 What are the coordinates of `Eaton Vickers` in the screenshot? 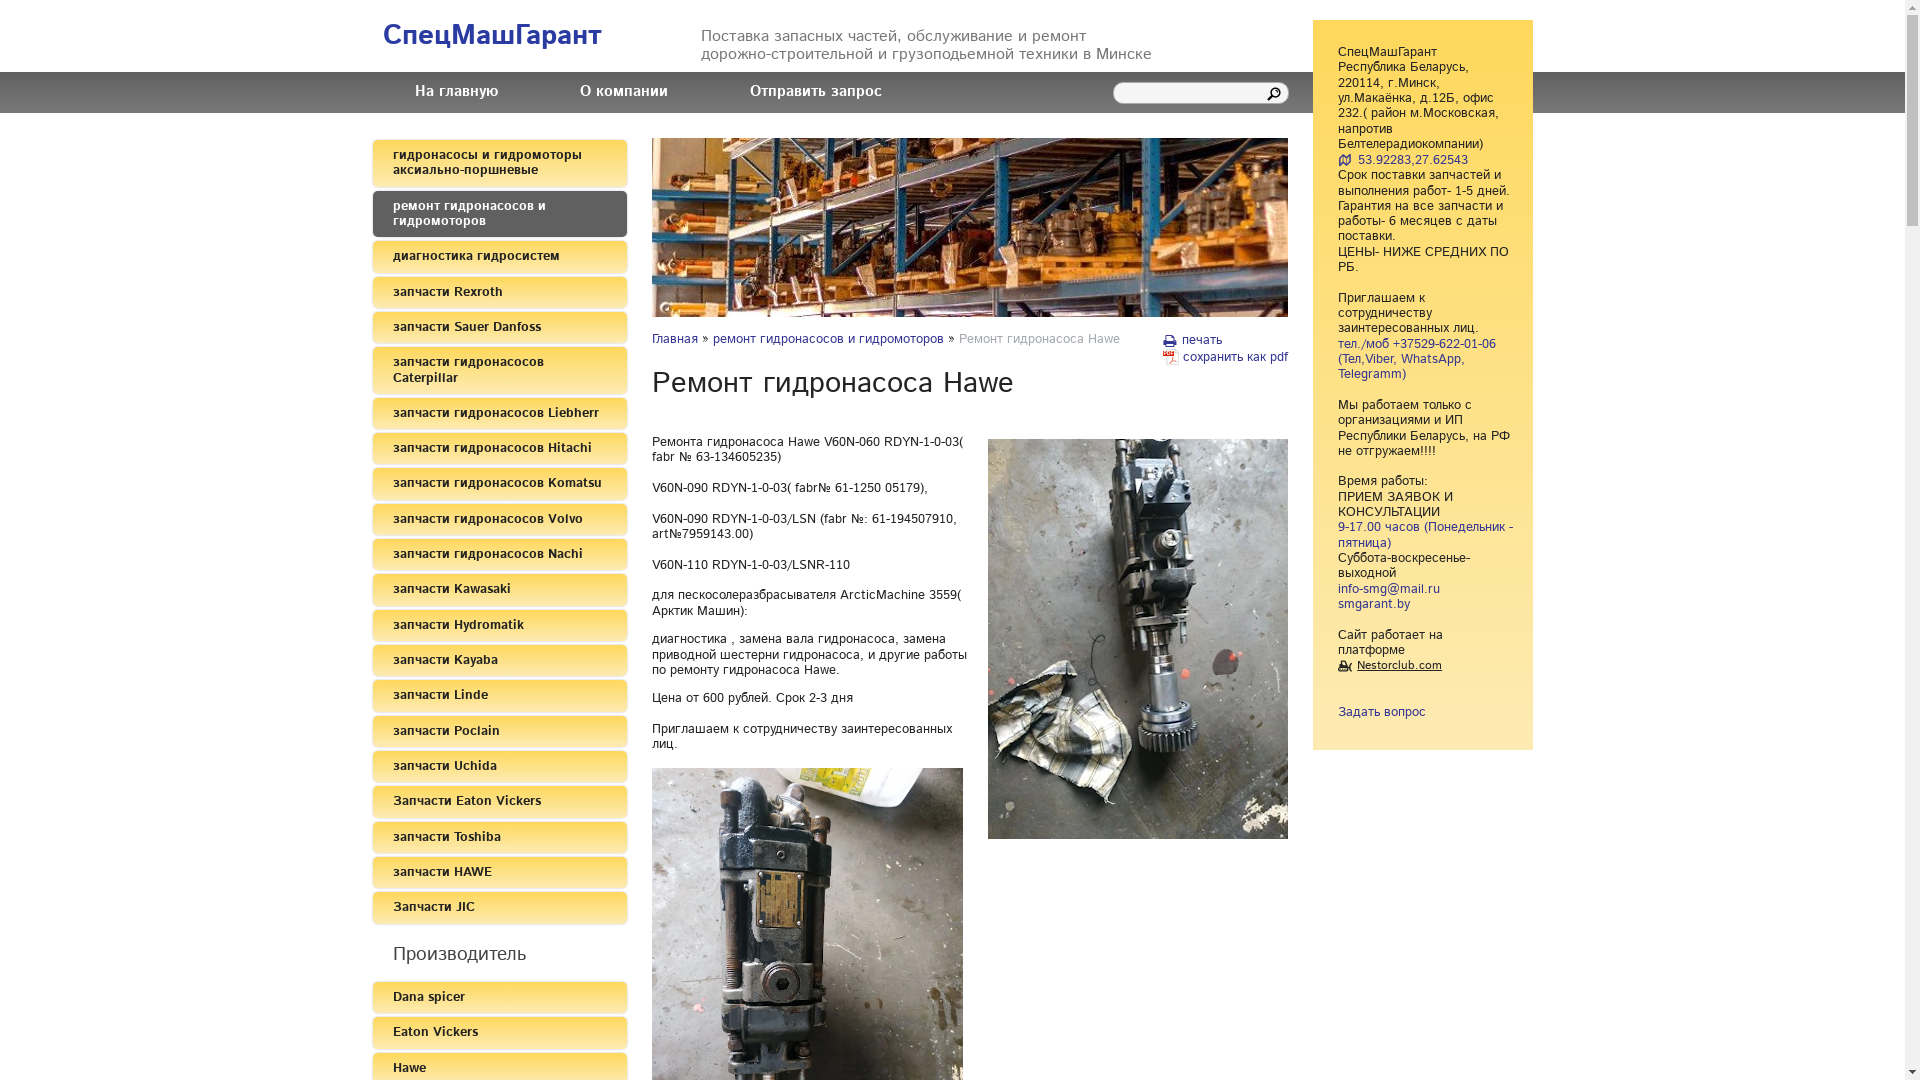 It's located at (499, 1032).